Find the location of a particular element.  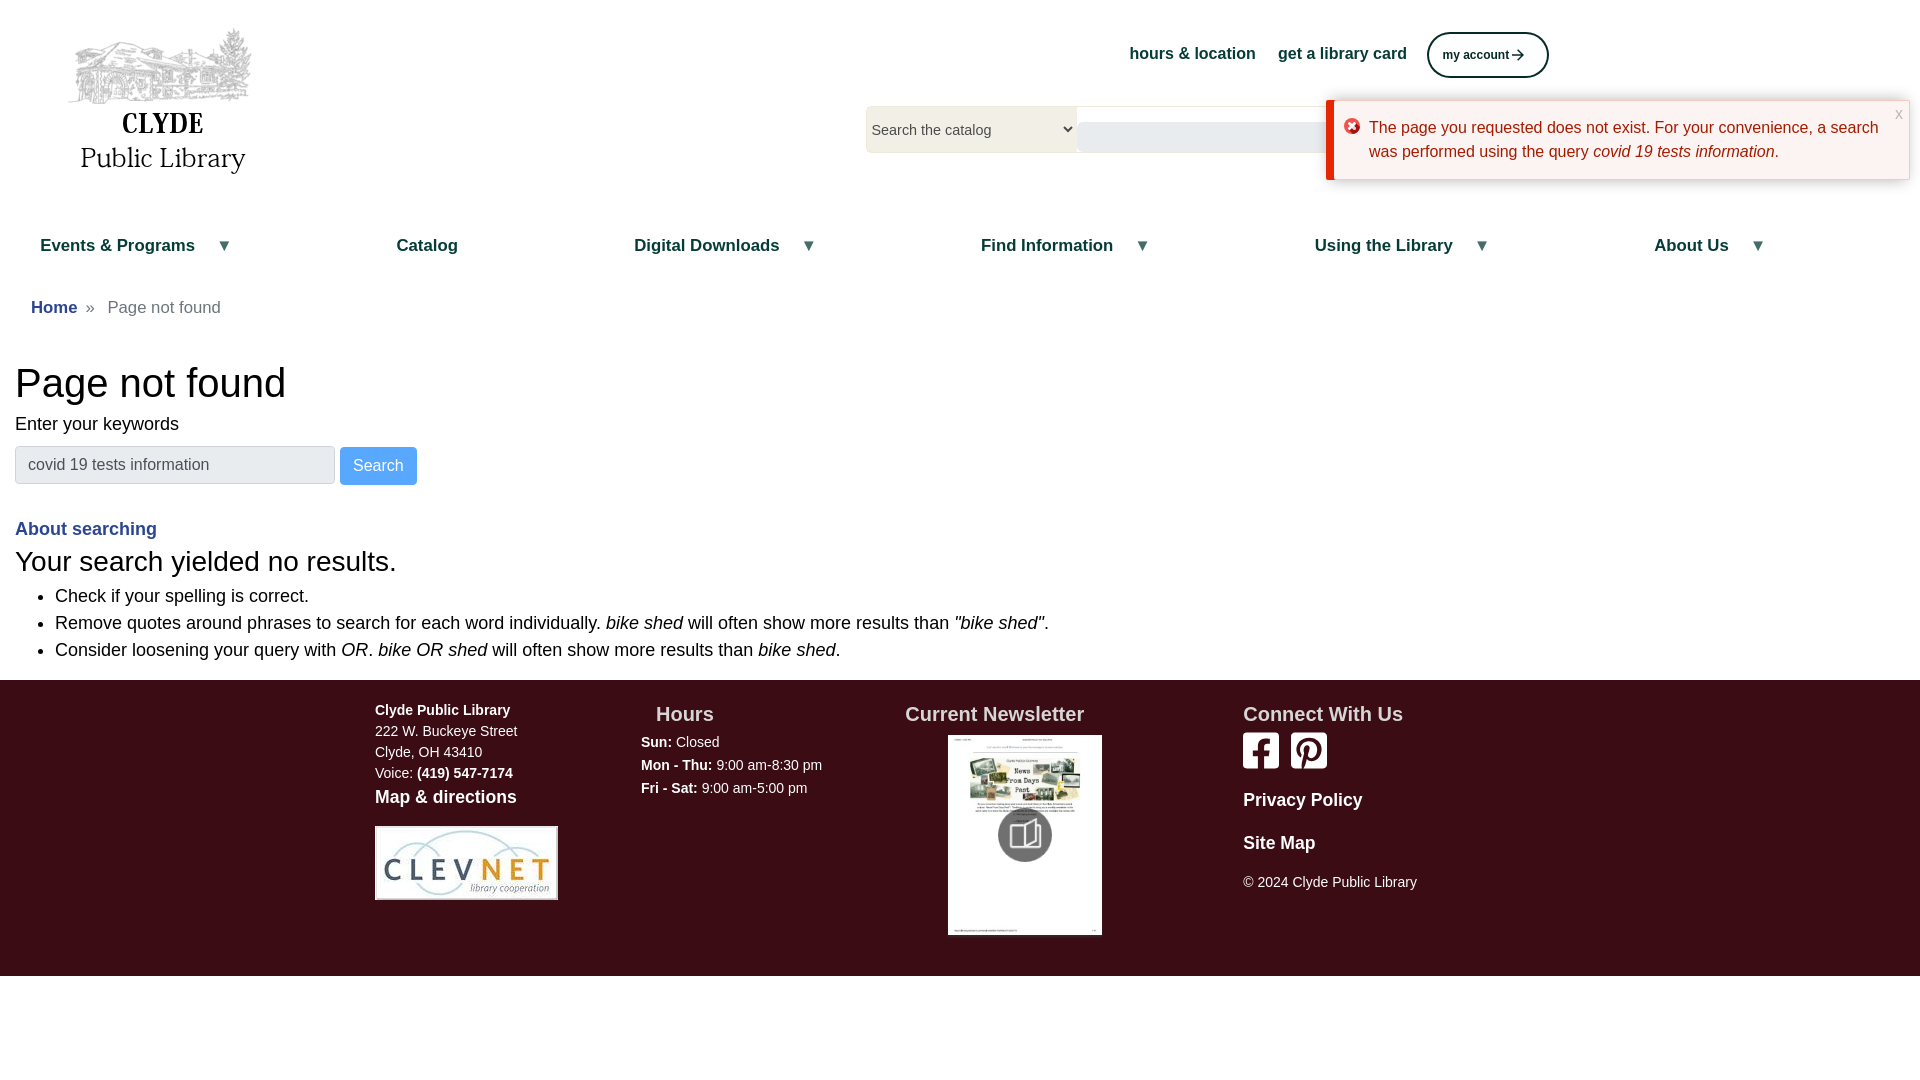

Catalog is located at coordinates (426, 246).